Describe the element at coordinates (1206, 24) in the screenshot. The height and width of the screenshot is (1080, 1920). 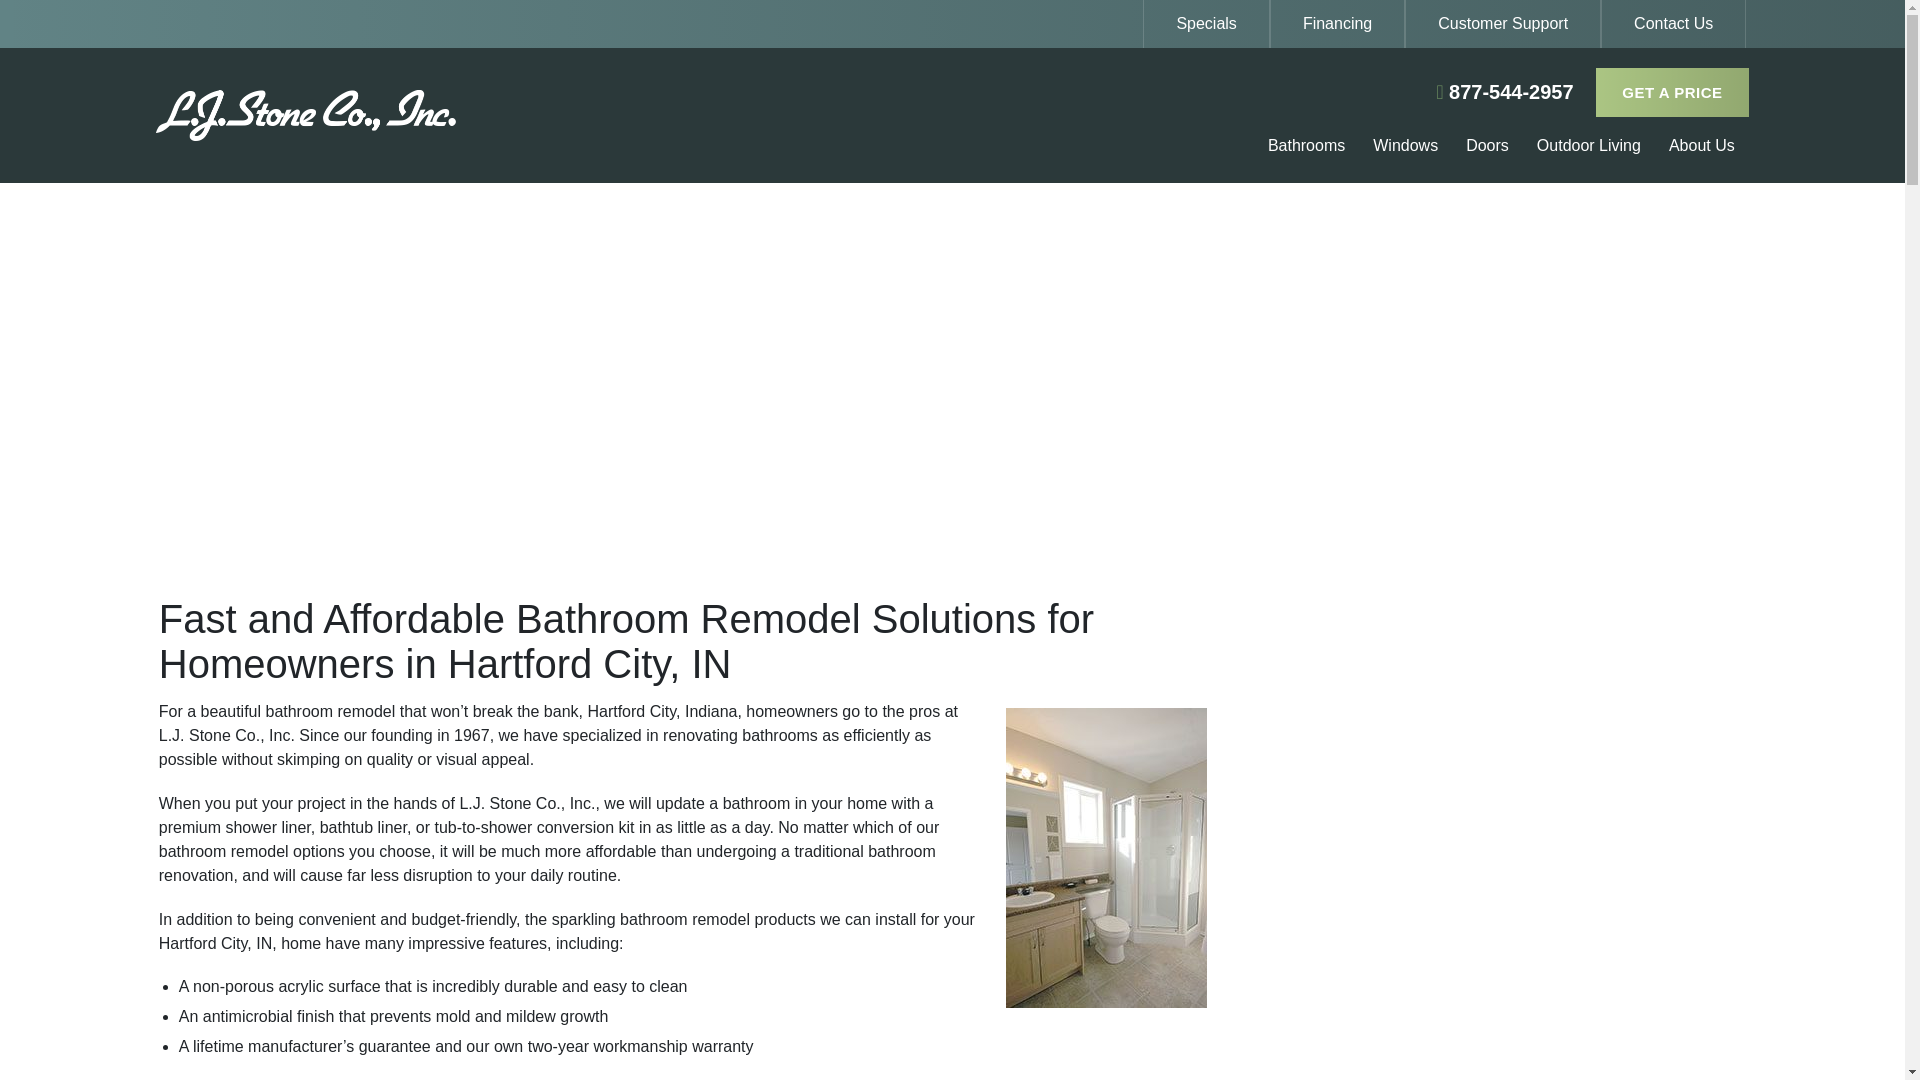
I see `Specials` at that location.